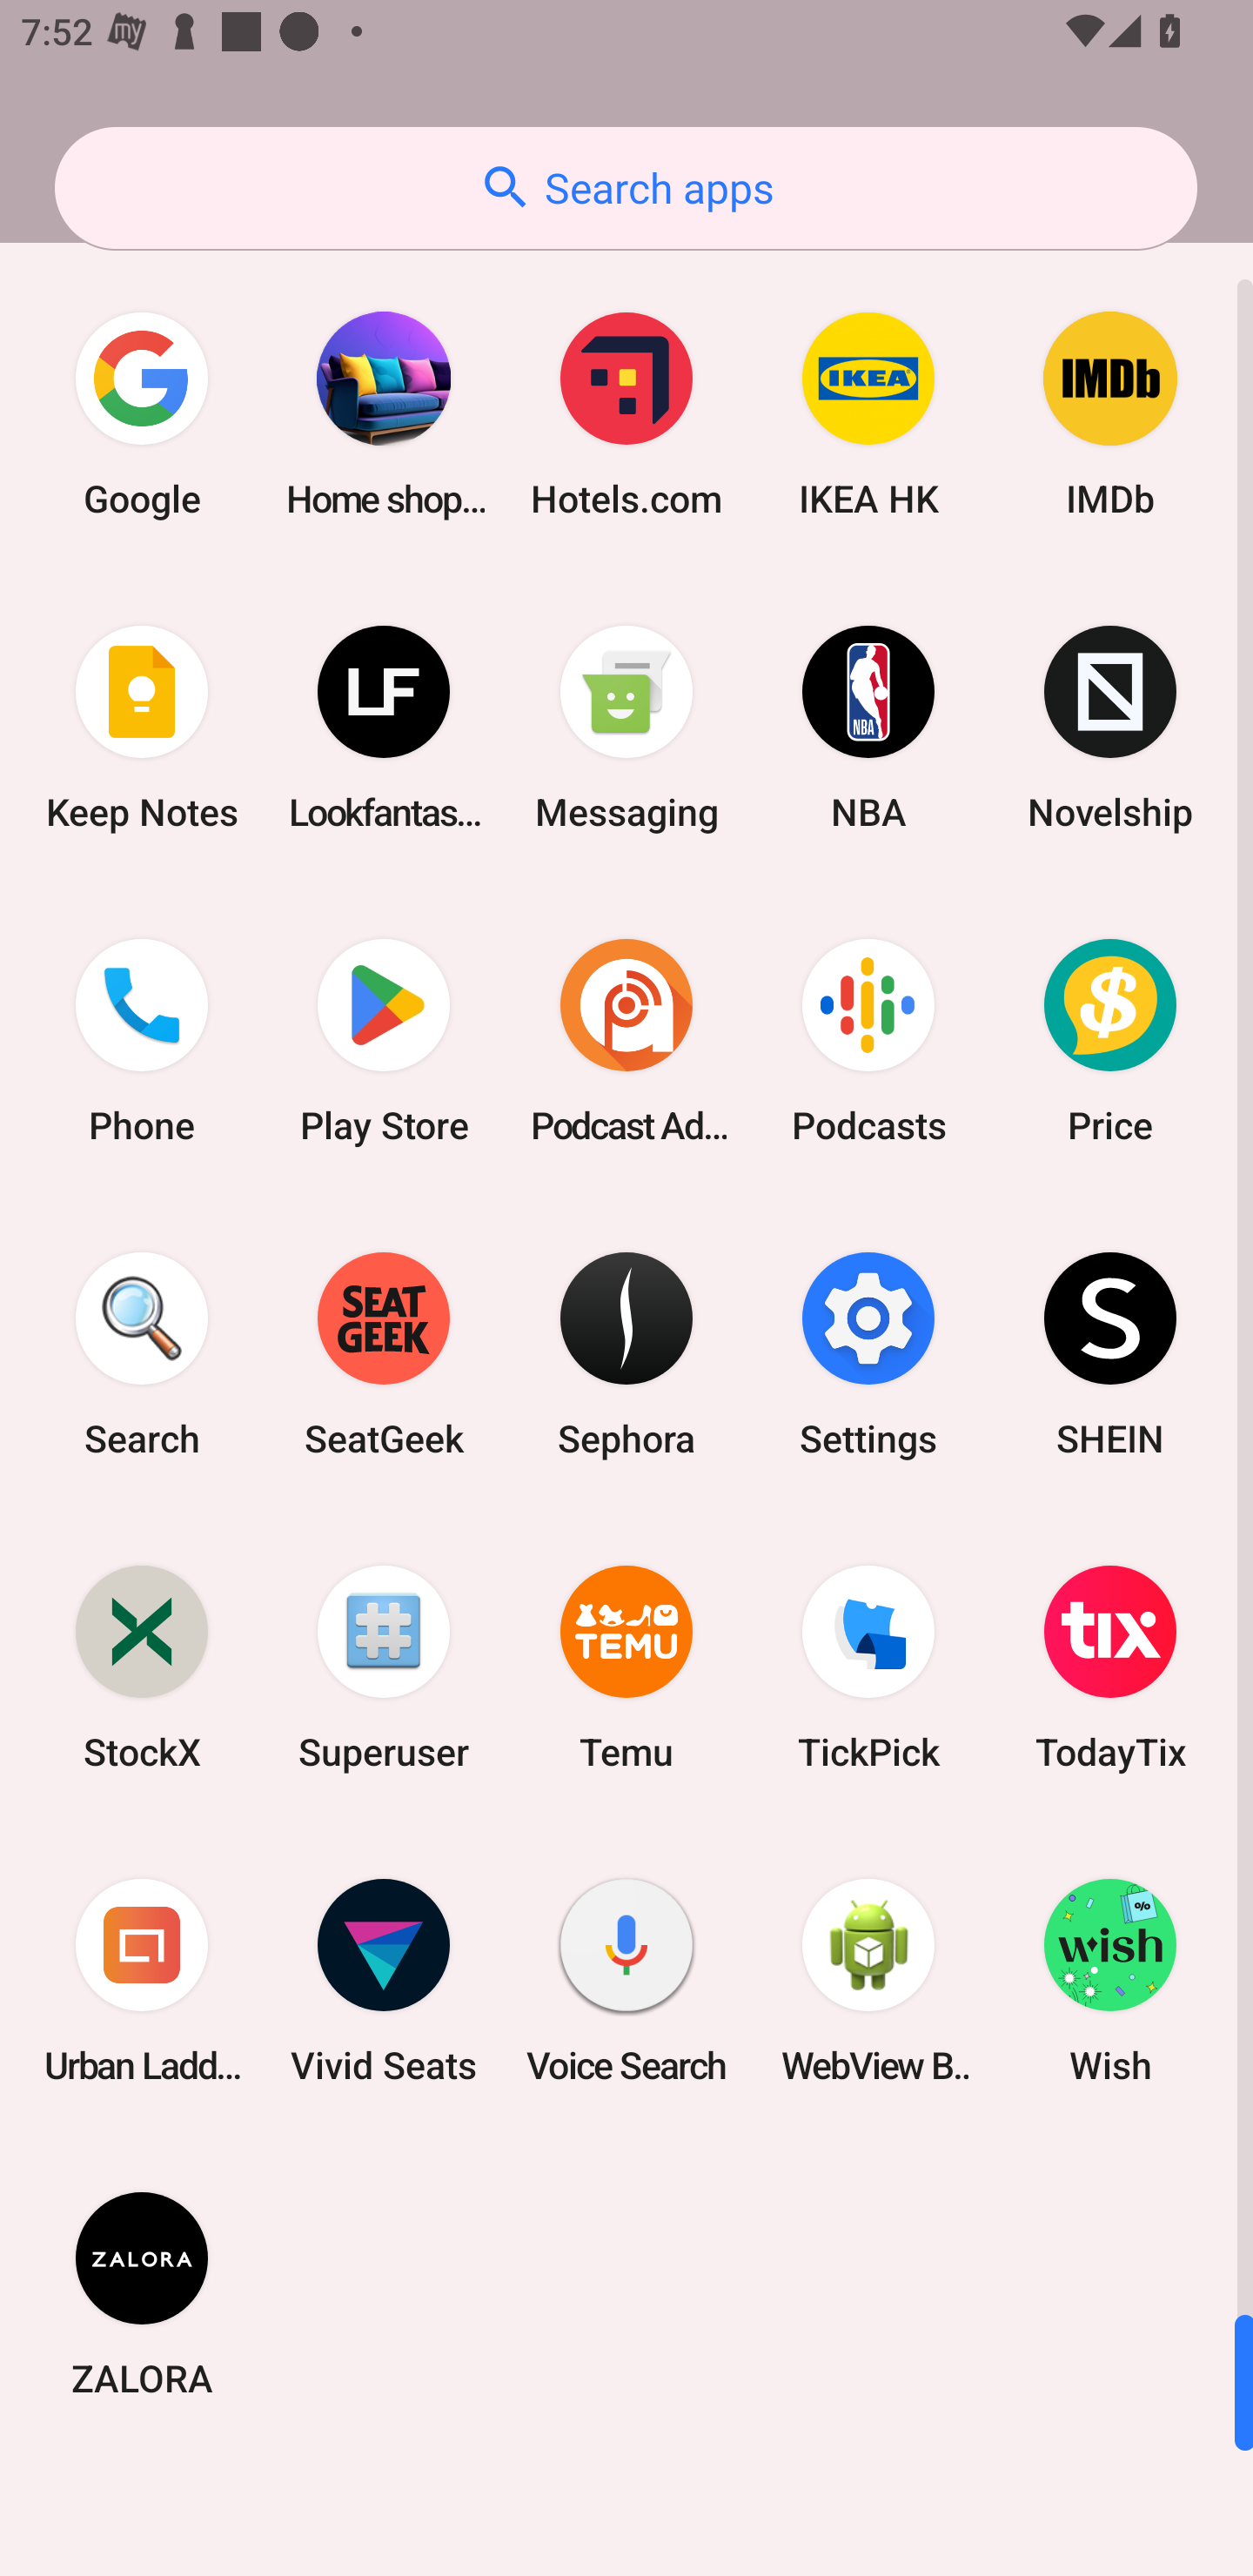  What do you see at coordinates (1110, 1353) in the screenshot?
I see `SHEIN` at bounding box center [1110, 1353].